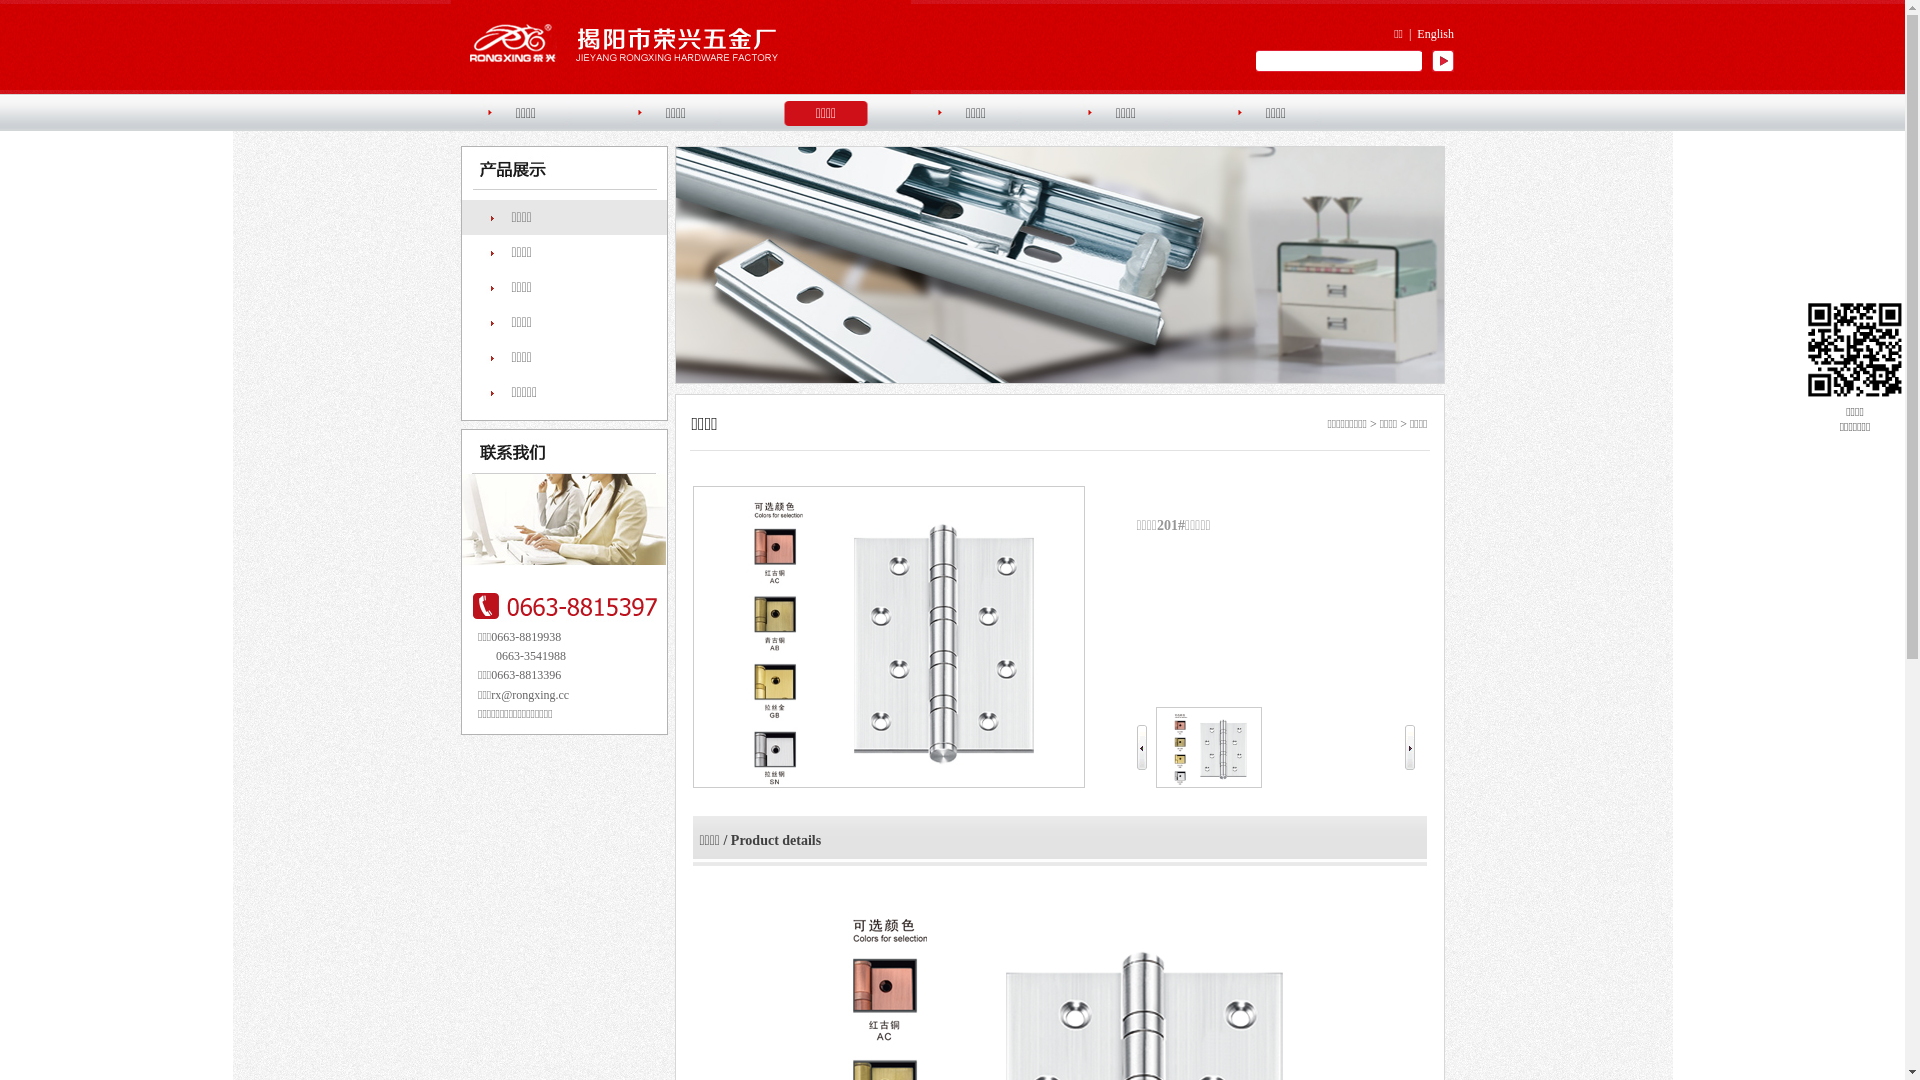 This screenshot has width=1920, height=1080. Describe the element at coordinates (1436, 34) in the screenshot. I see `English` at that location.